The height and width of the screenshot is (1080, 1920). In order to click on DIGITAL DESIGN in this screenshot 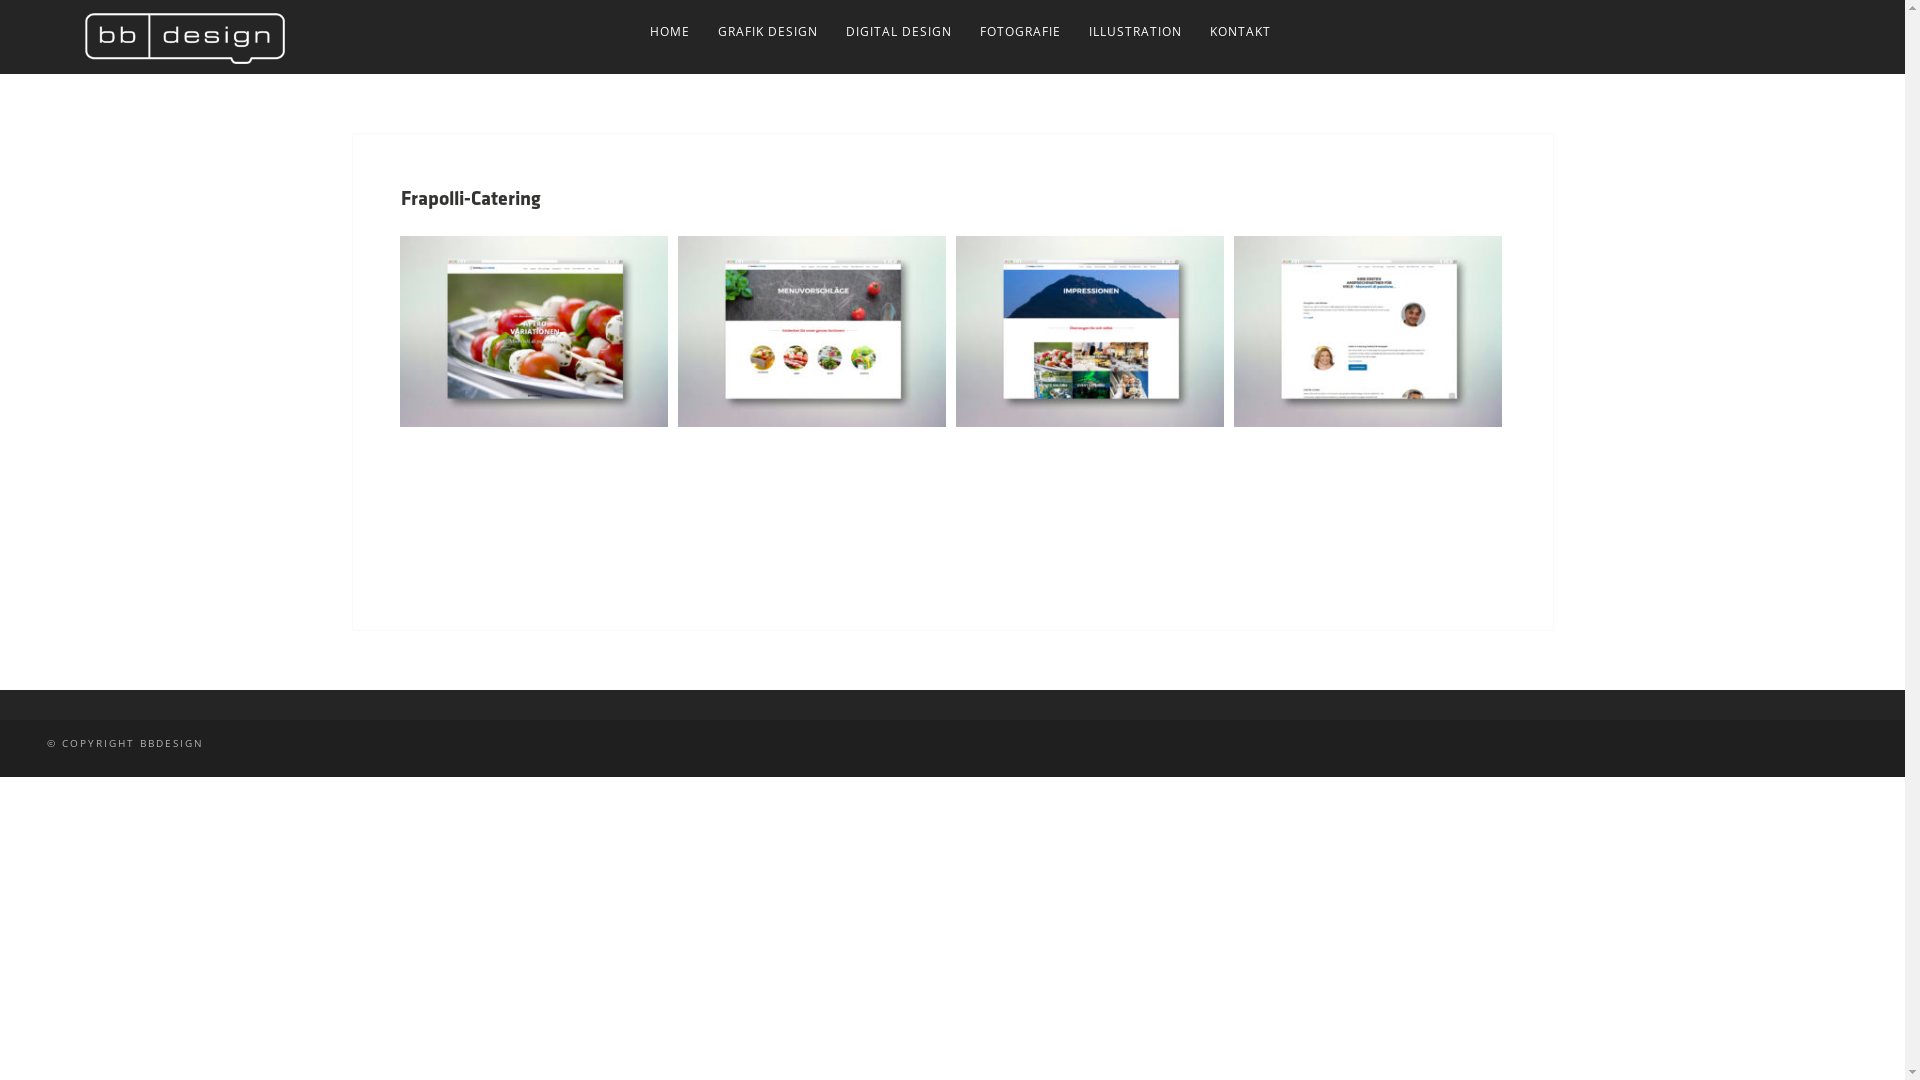, I will do `click(899, 32)`.